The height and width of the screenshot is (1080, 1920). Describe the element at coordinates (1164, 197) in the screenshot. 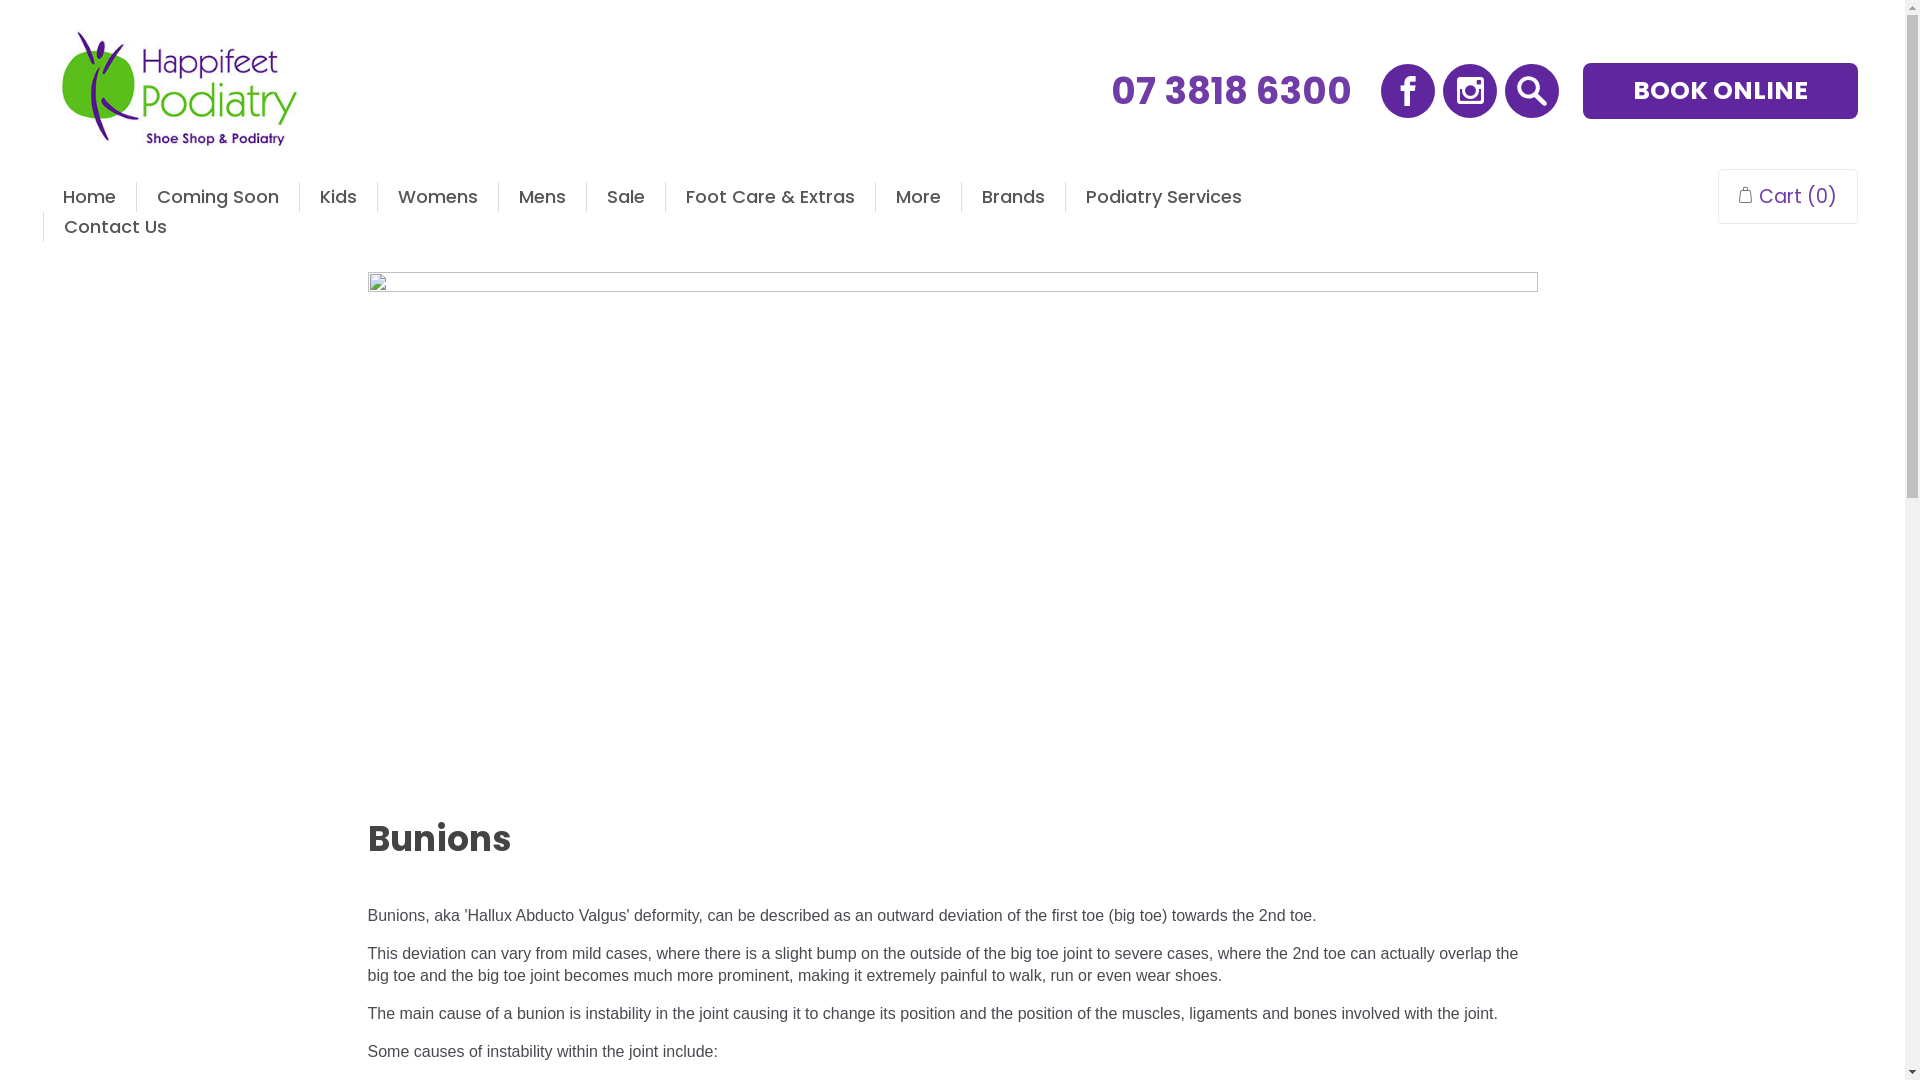

I see `Podiatry Services` at that location.